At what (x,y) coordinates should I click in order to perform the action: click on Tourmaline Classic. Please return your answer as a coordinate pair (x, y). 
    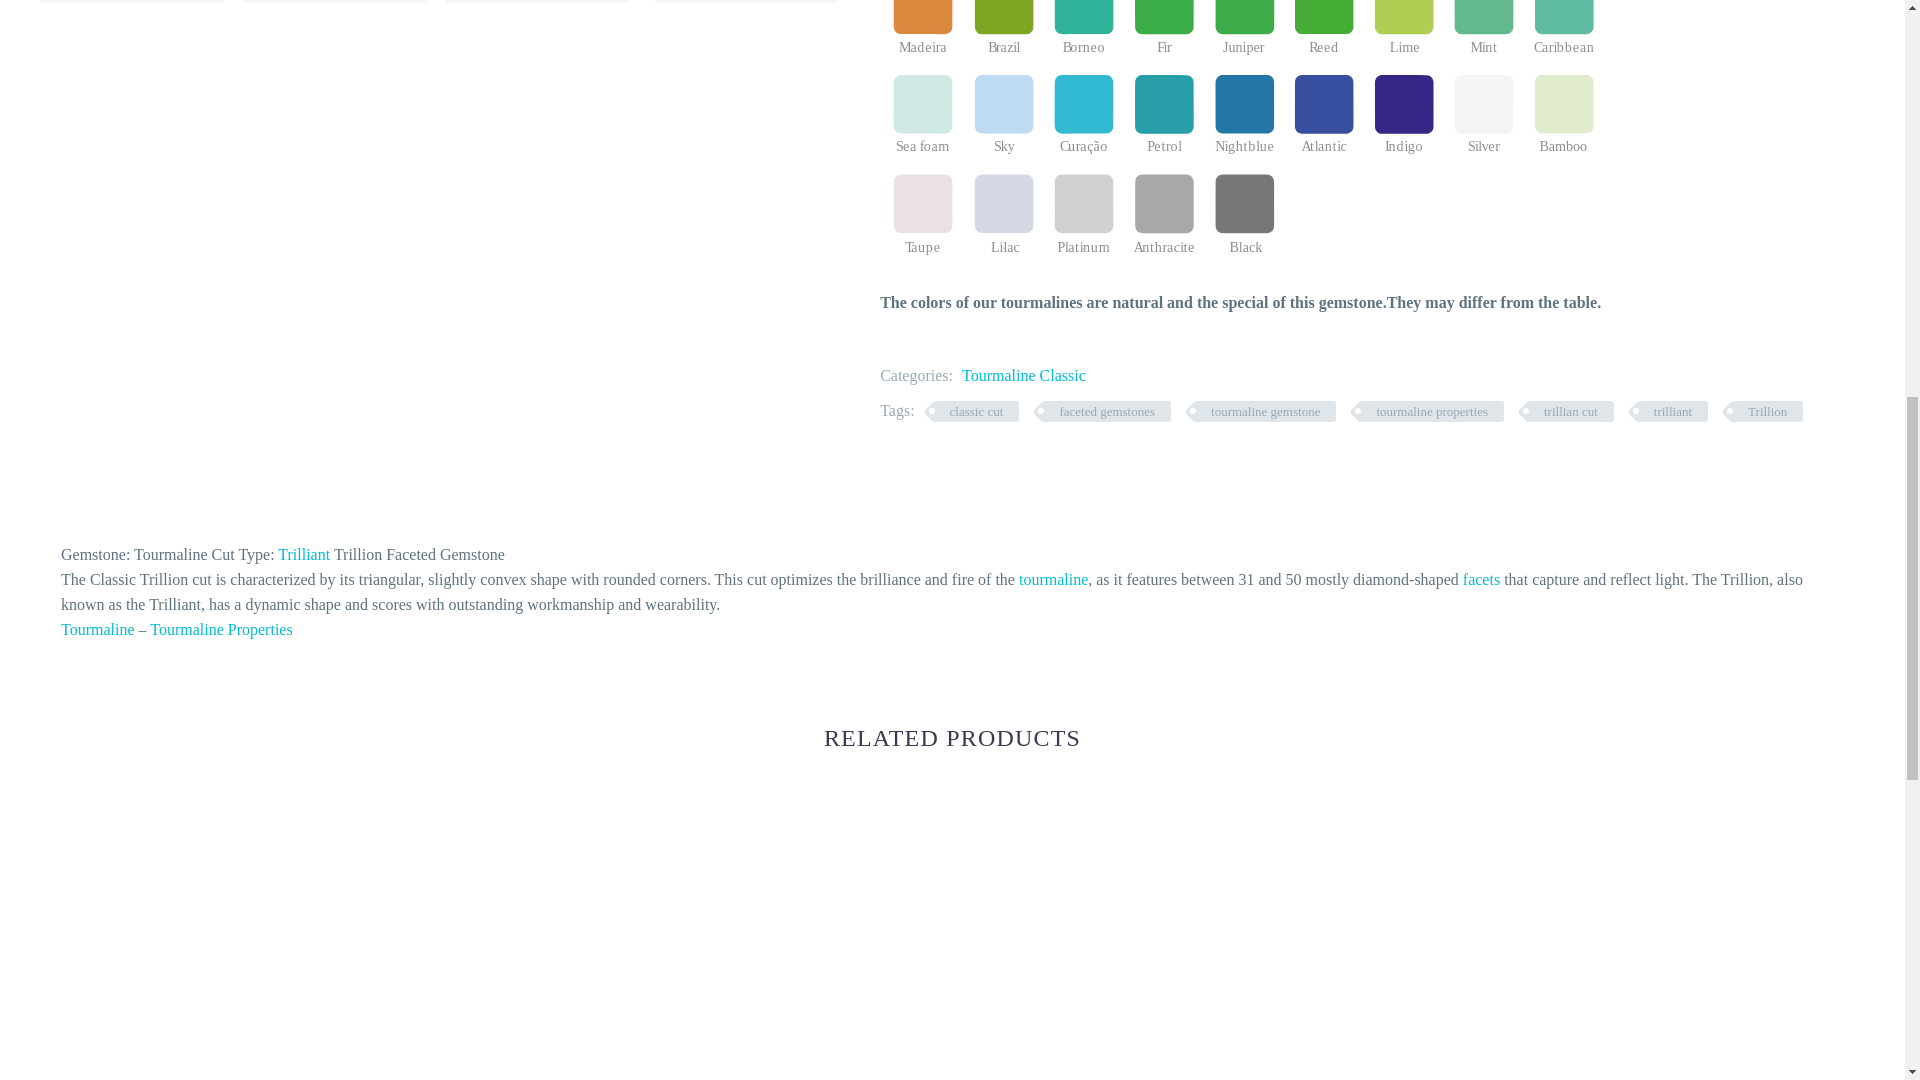
    Looking at the image, I should click on (1024, 376).